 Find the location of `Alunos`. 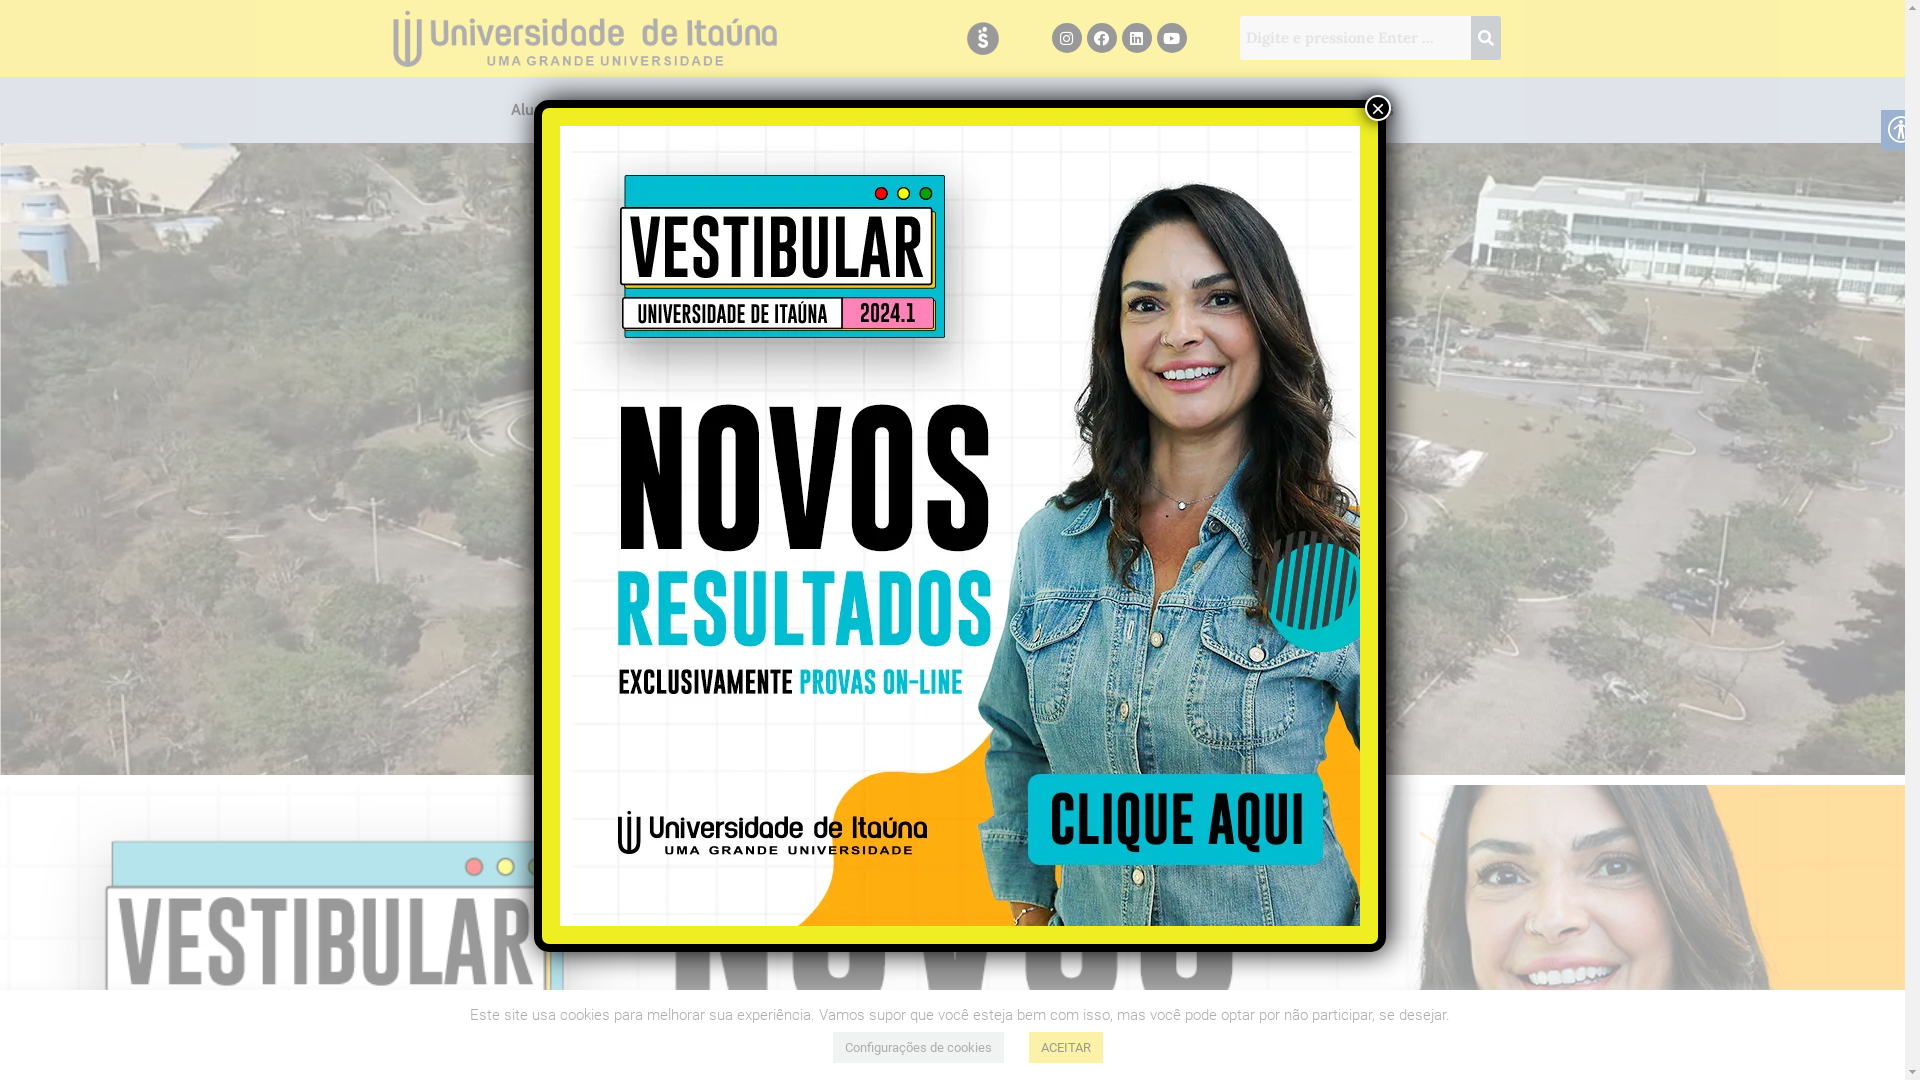

Alunos is located at coordinates (544, 110).